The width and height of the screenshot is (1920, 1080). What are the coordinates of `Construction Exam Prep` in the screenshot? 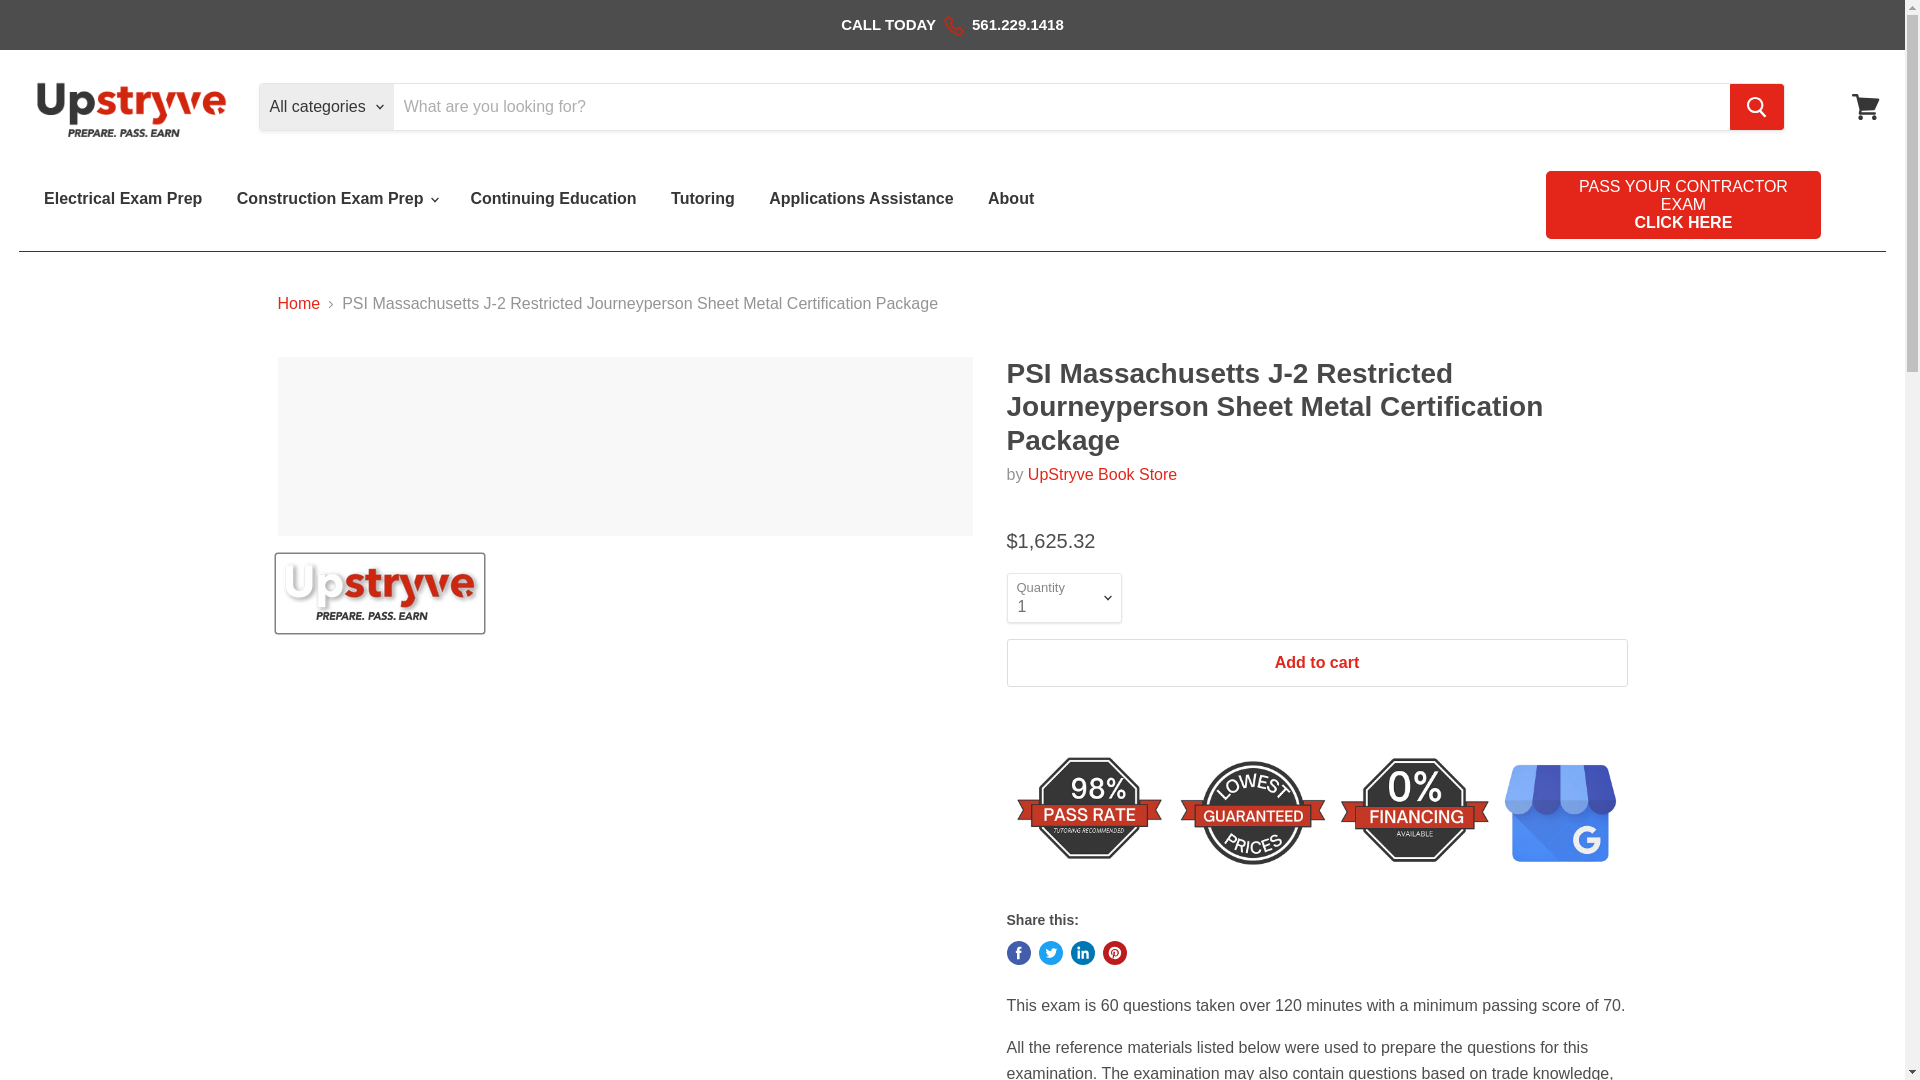 It's located at (336, 199).